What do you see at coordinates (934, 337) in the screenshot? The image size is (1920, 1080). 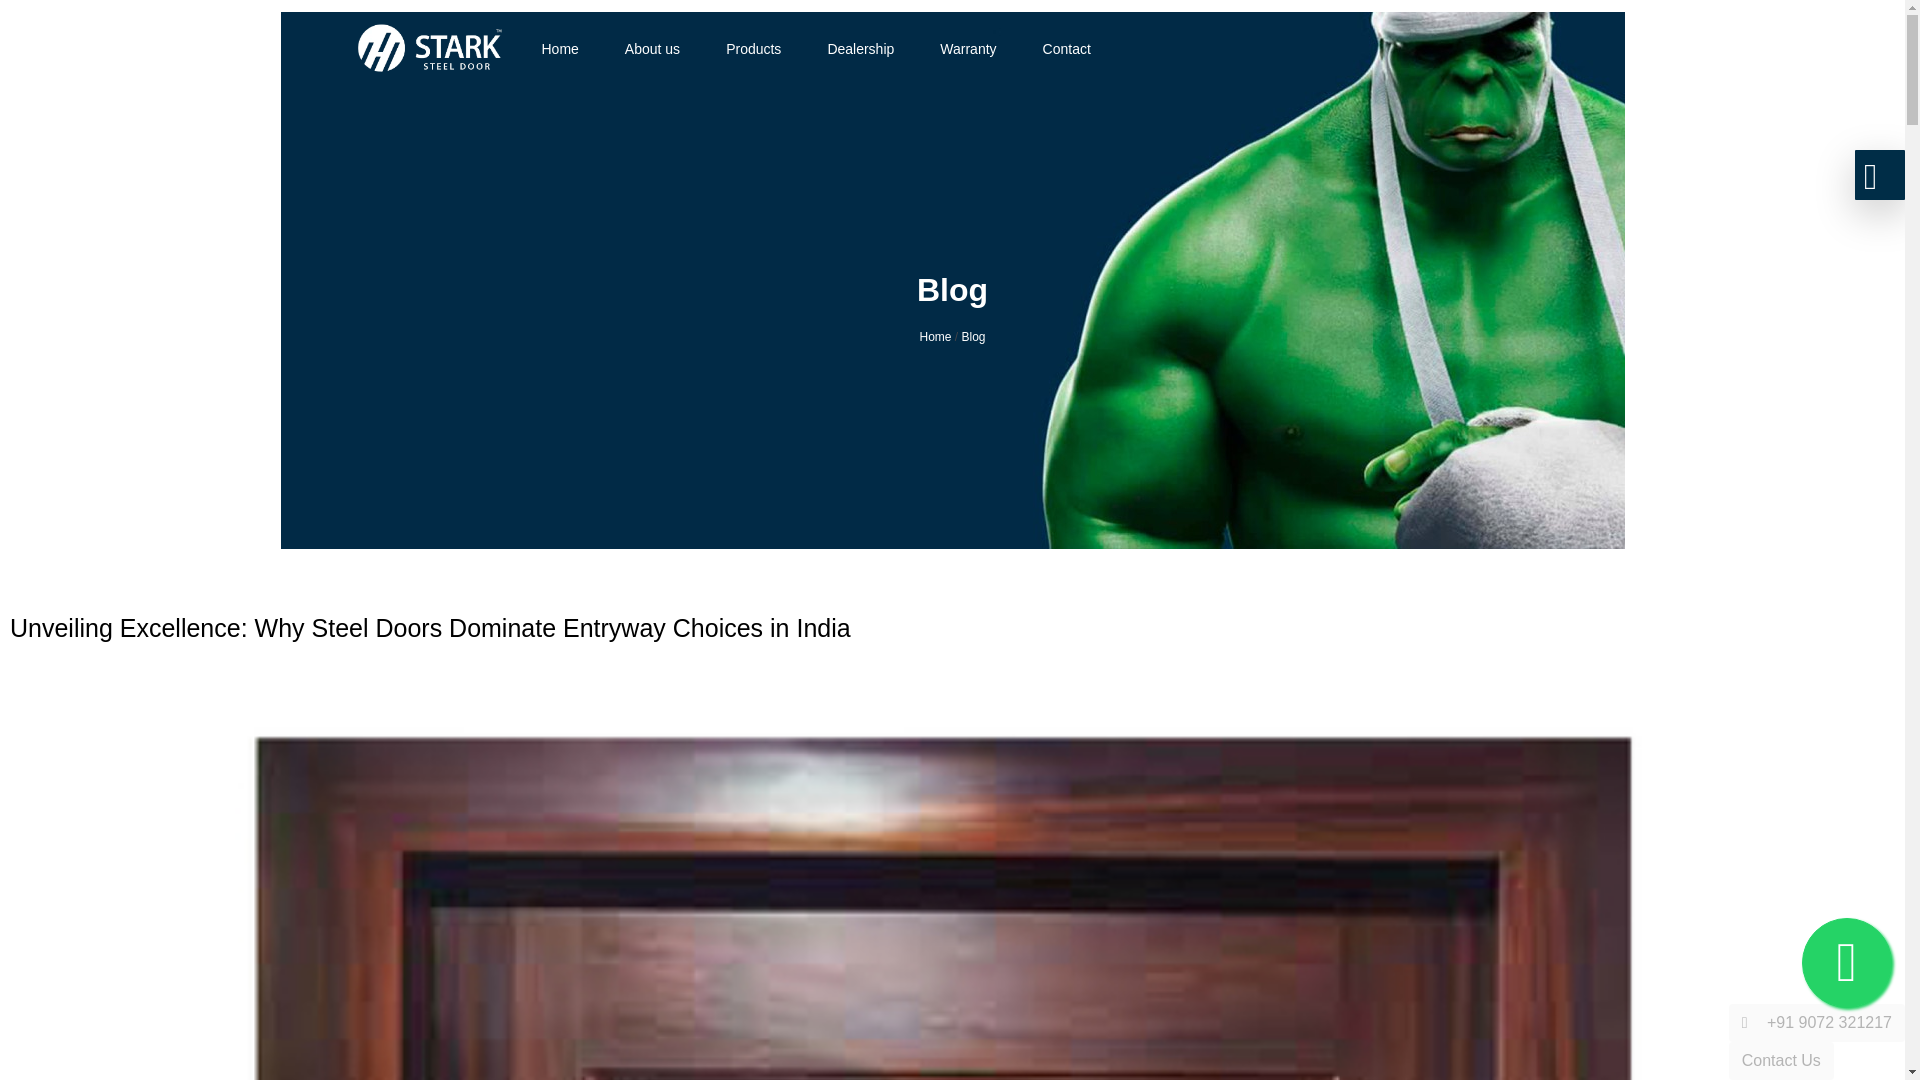 I see `Home` at bounding box center [934, 337].